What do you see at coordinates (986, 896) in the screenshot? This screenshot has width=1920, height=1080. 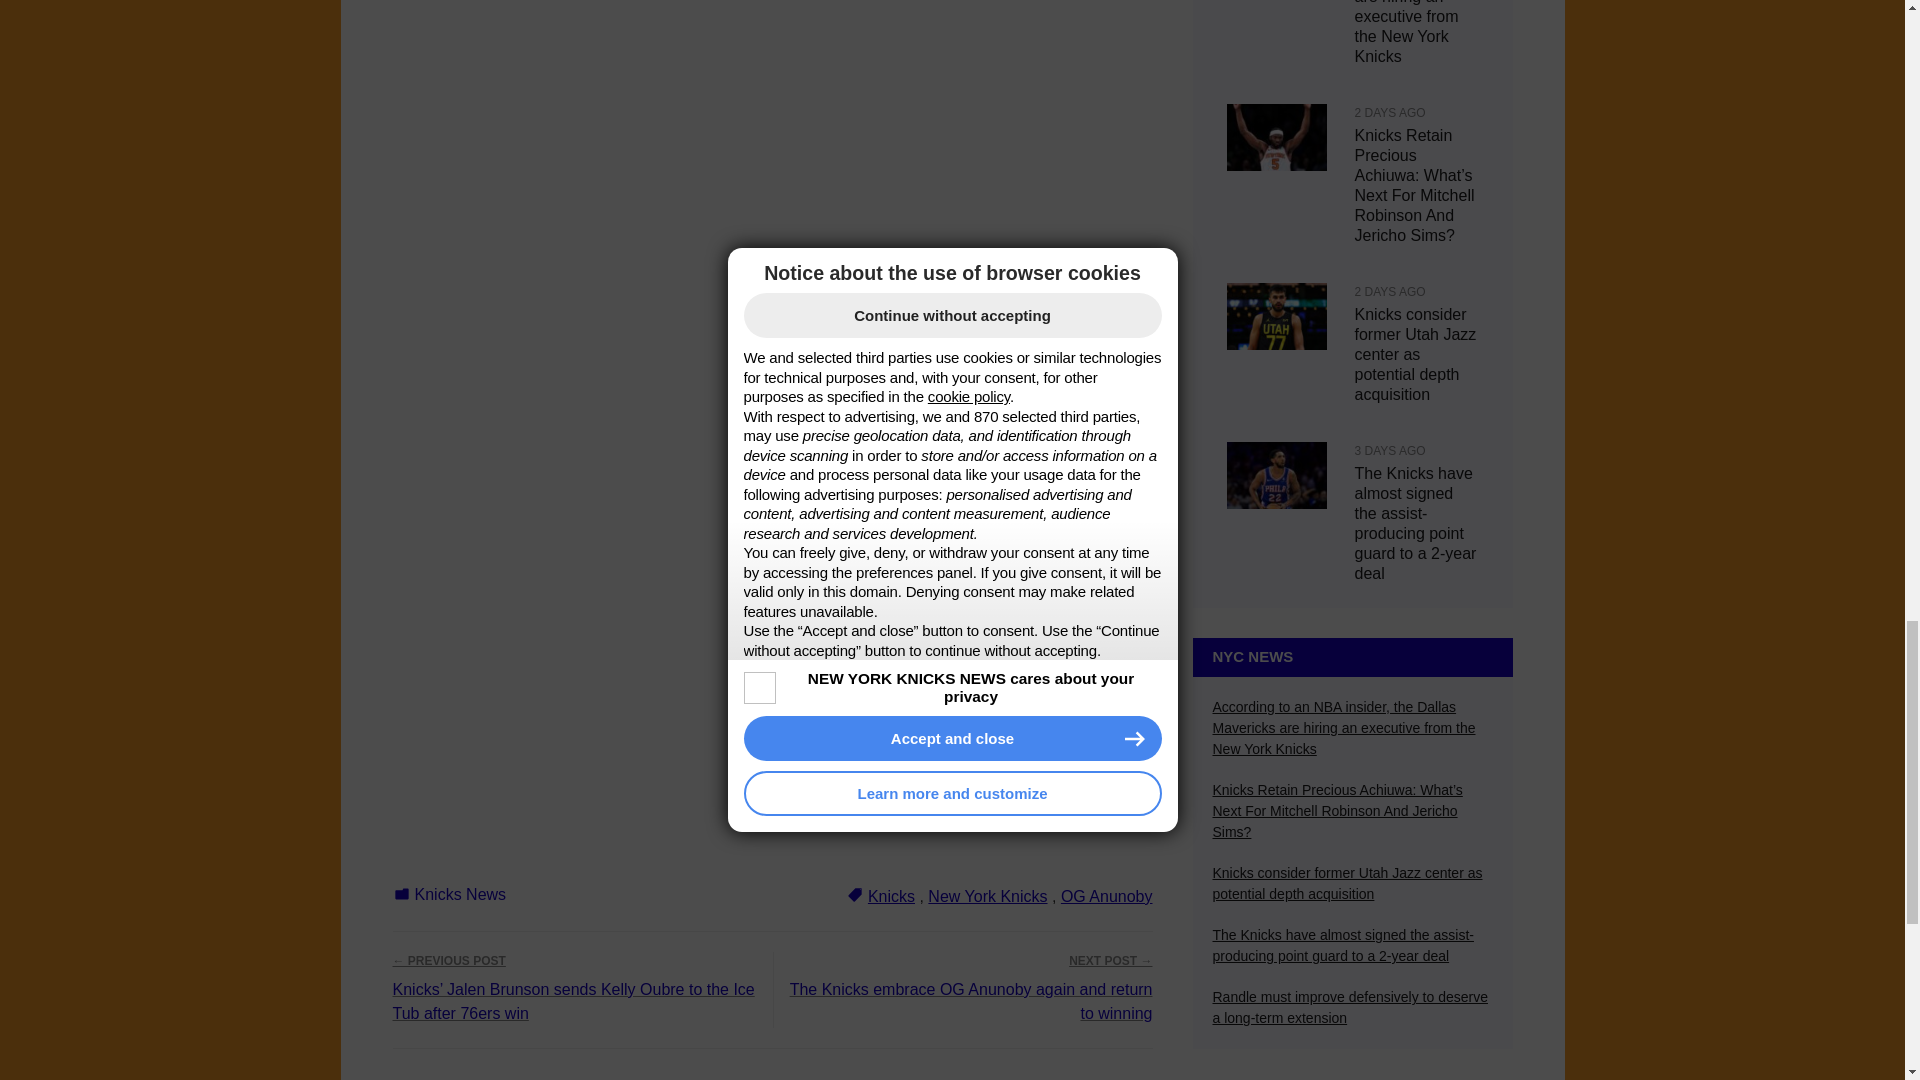 I see `New York Knicks` at bounding box center [986, 896].